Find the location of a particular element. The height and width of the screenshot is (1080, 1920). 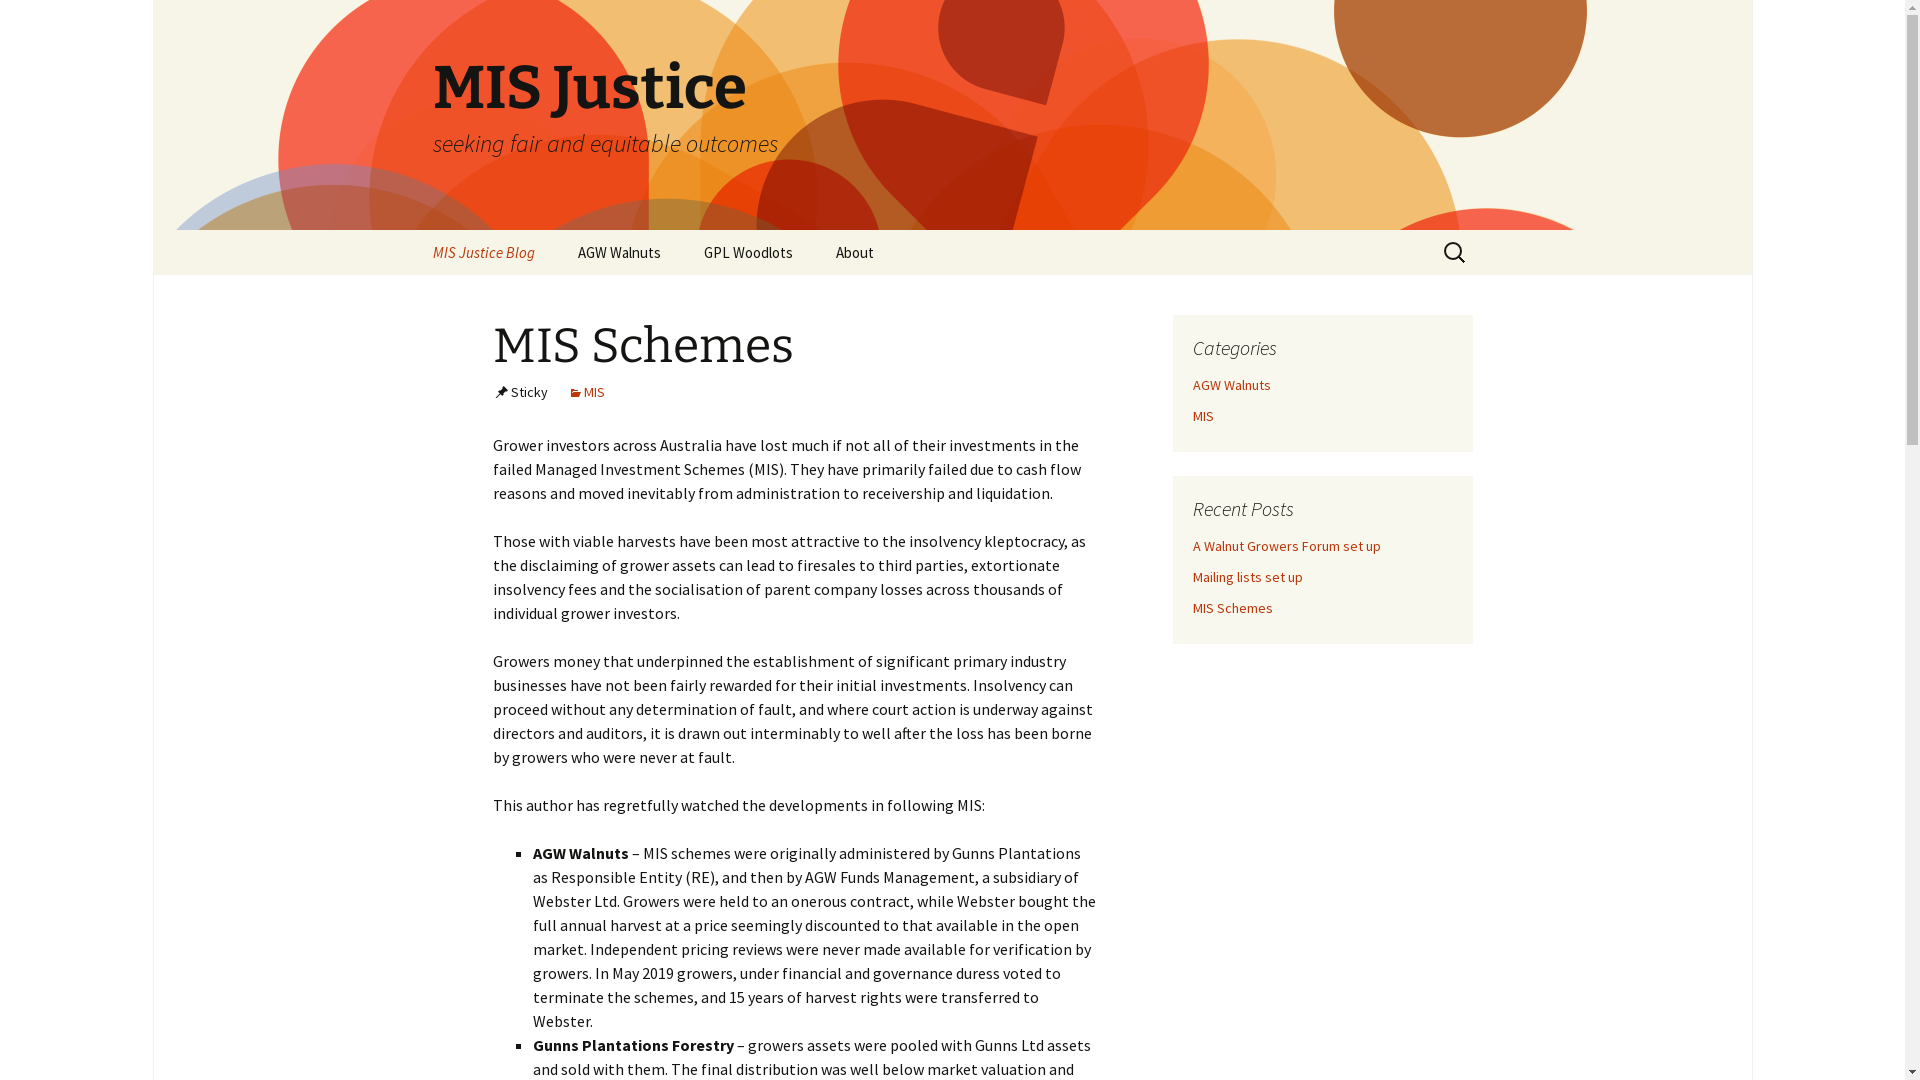

Mailing lists set up is located at coordinates (1247, 577).